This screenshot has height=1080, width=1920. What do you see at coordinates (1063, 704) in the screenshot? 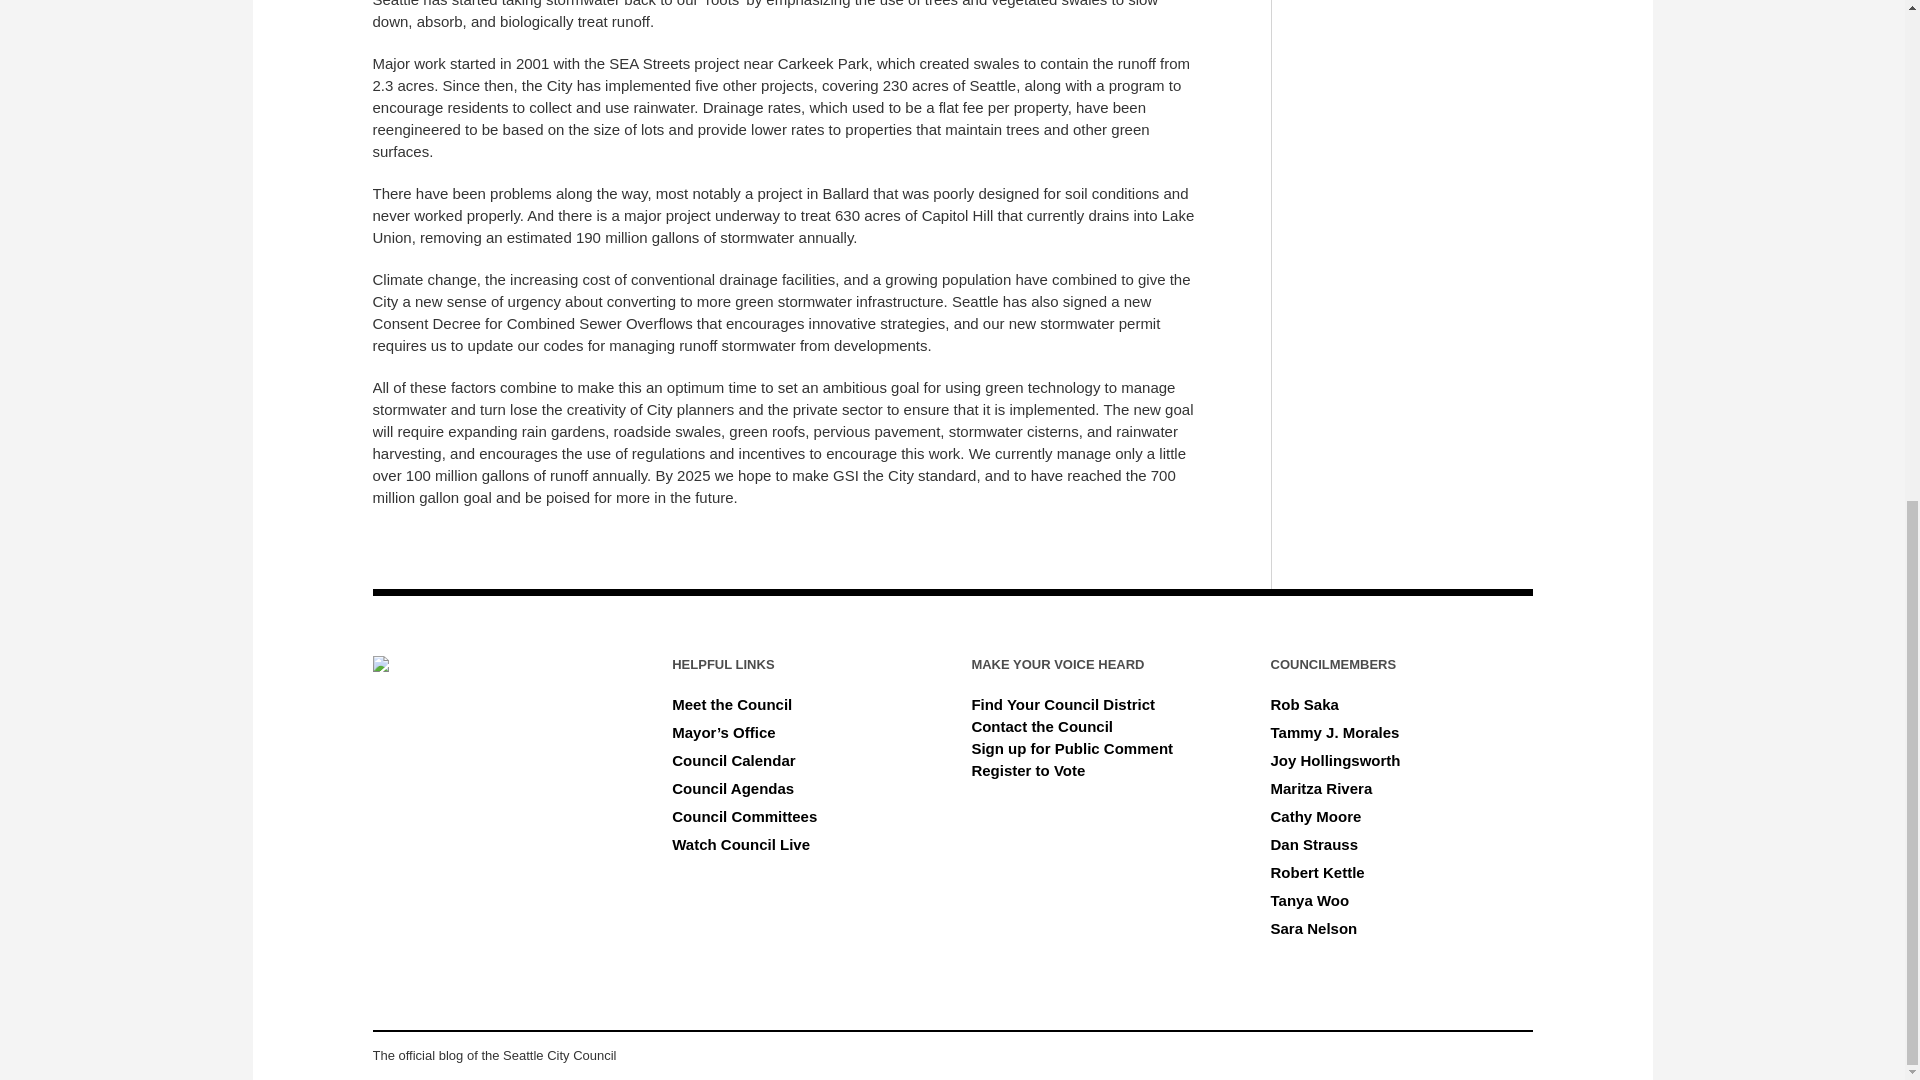
I see `Find Your Council District` at bounding box center [1063, 704].